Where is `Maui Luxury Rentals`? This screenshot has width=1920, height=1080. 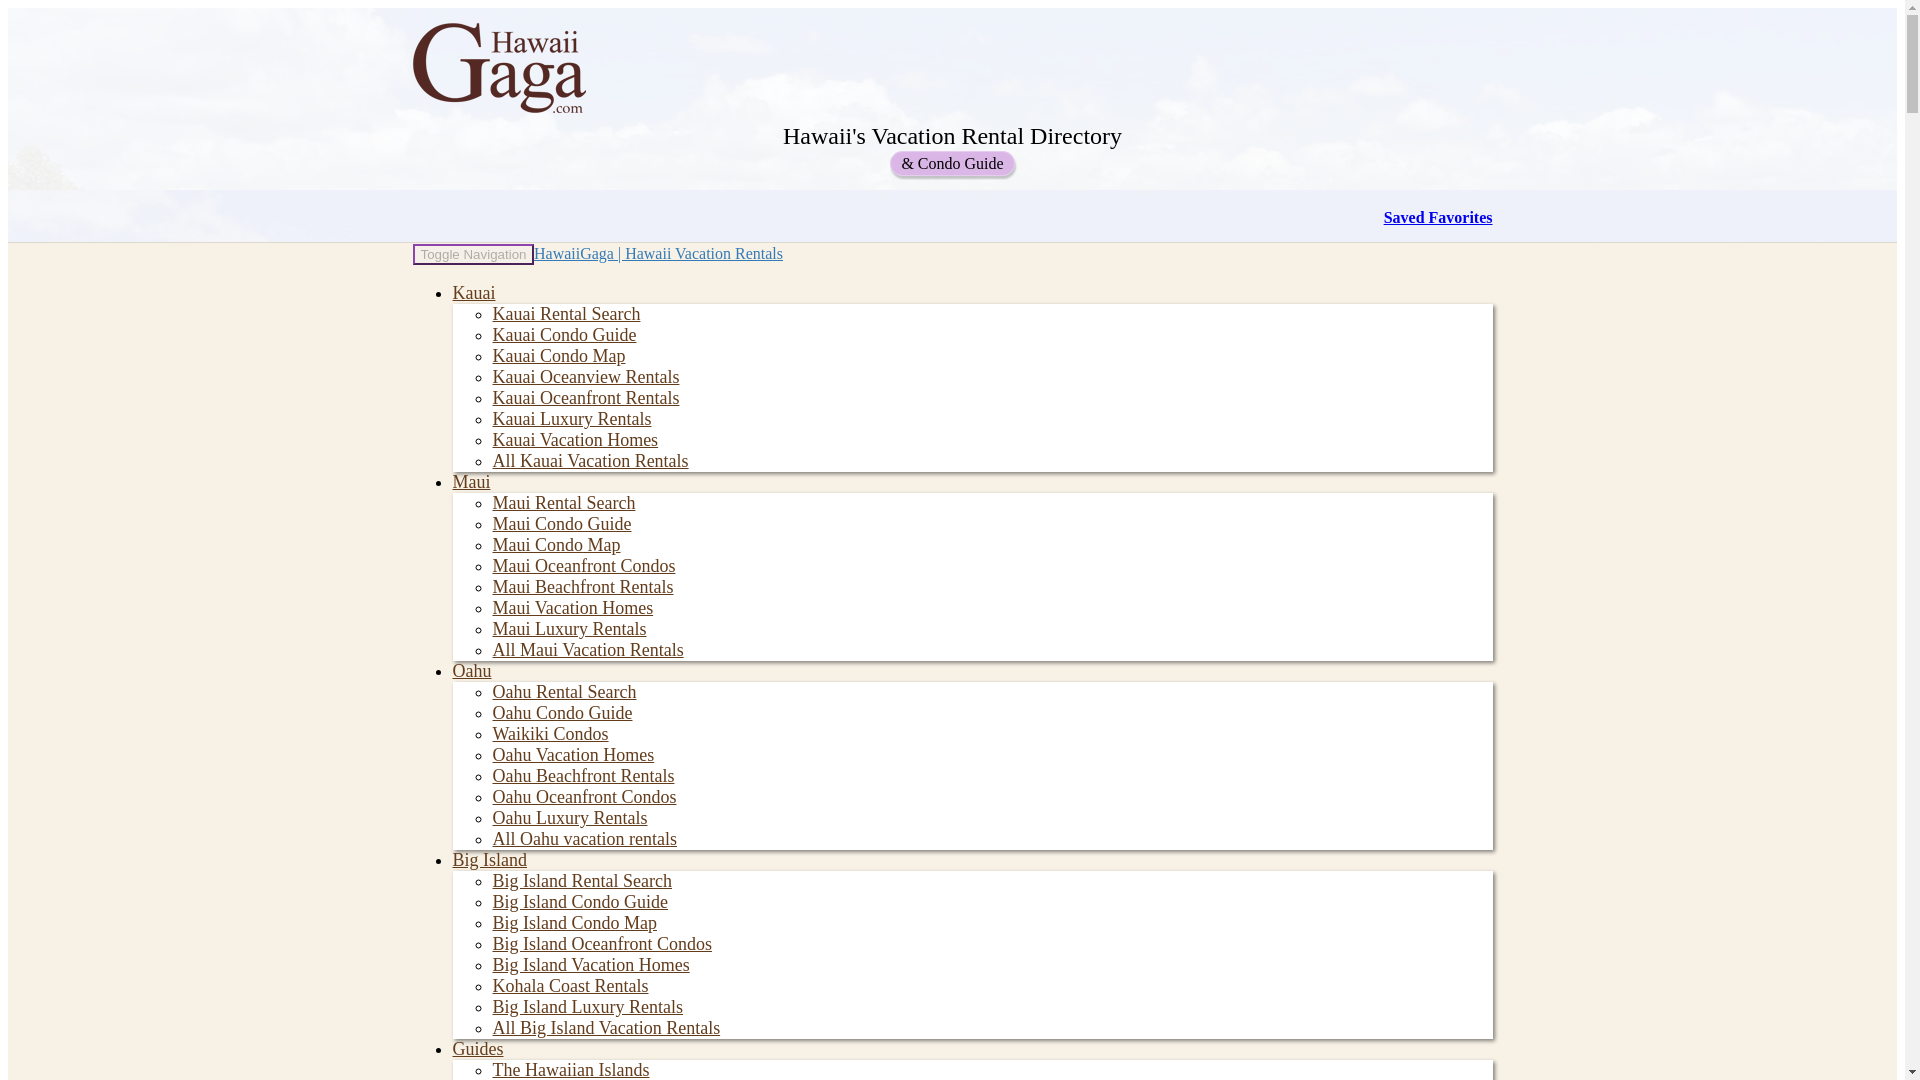 Maui Luxury Rentals is located at coordinates (568, 628).